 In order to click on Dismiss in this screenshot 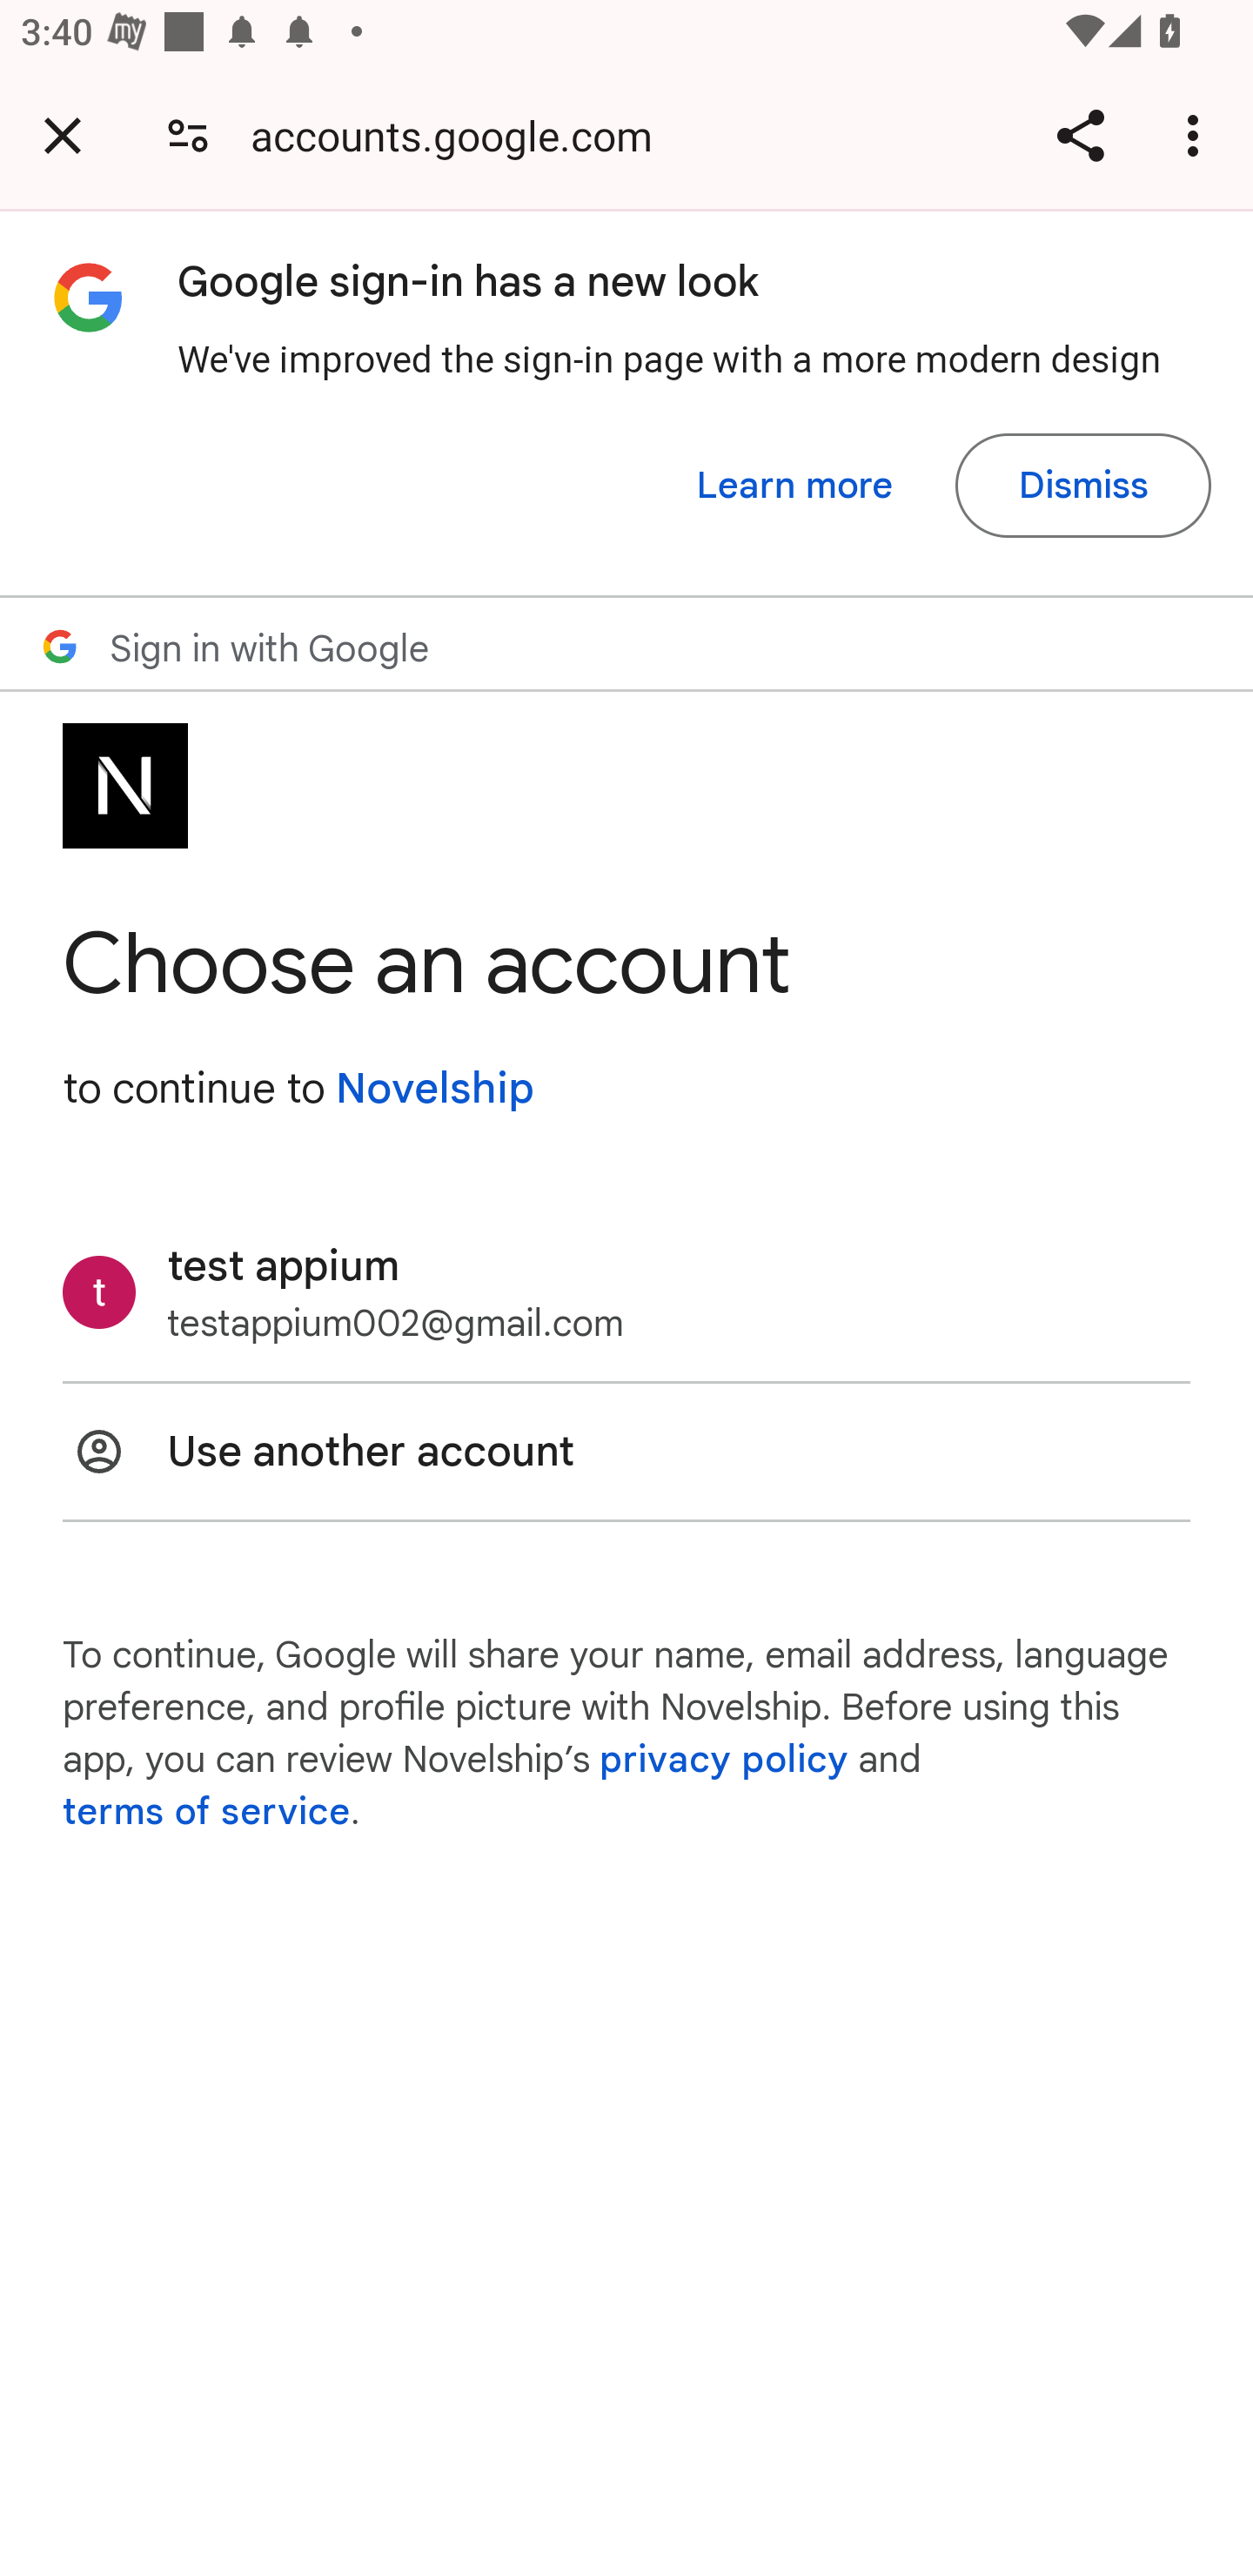, I will do `click(1082, 486)`.